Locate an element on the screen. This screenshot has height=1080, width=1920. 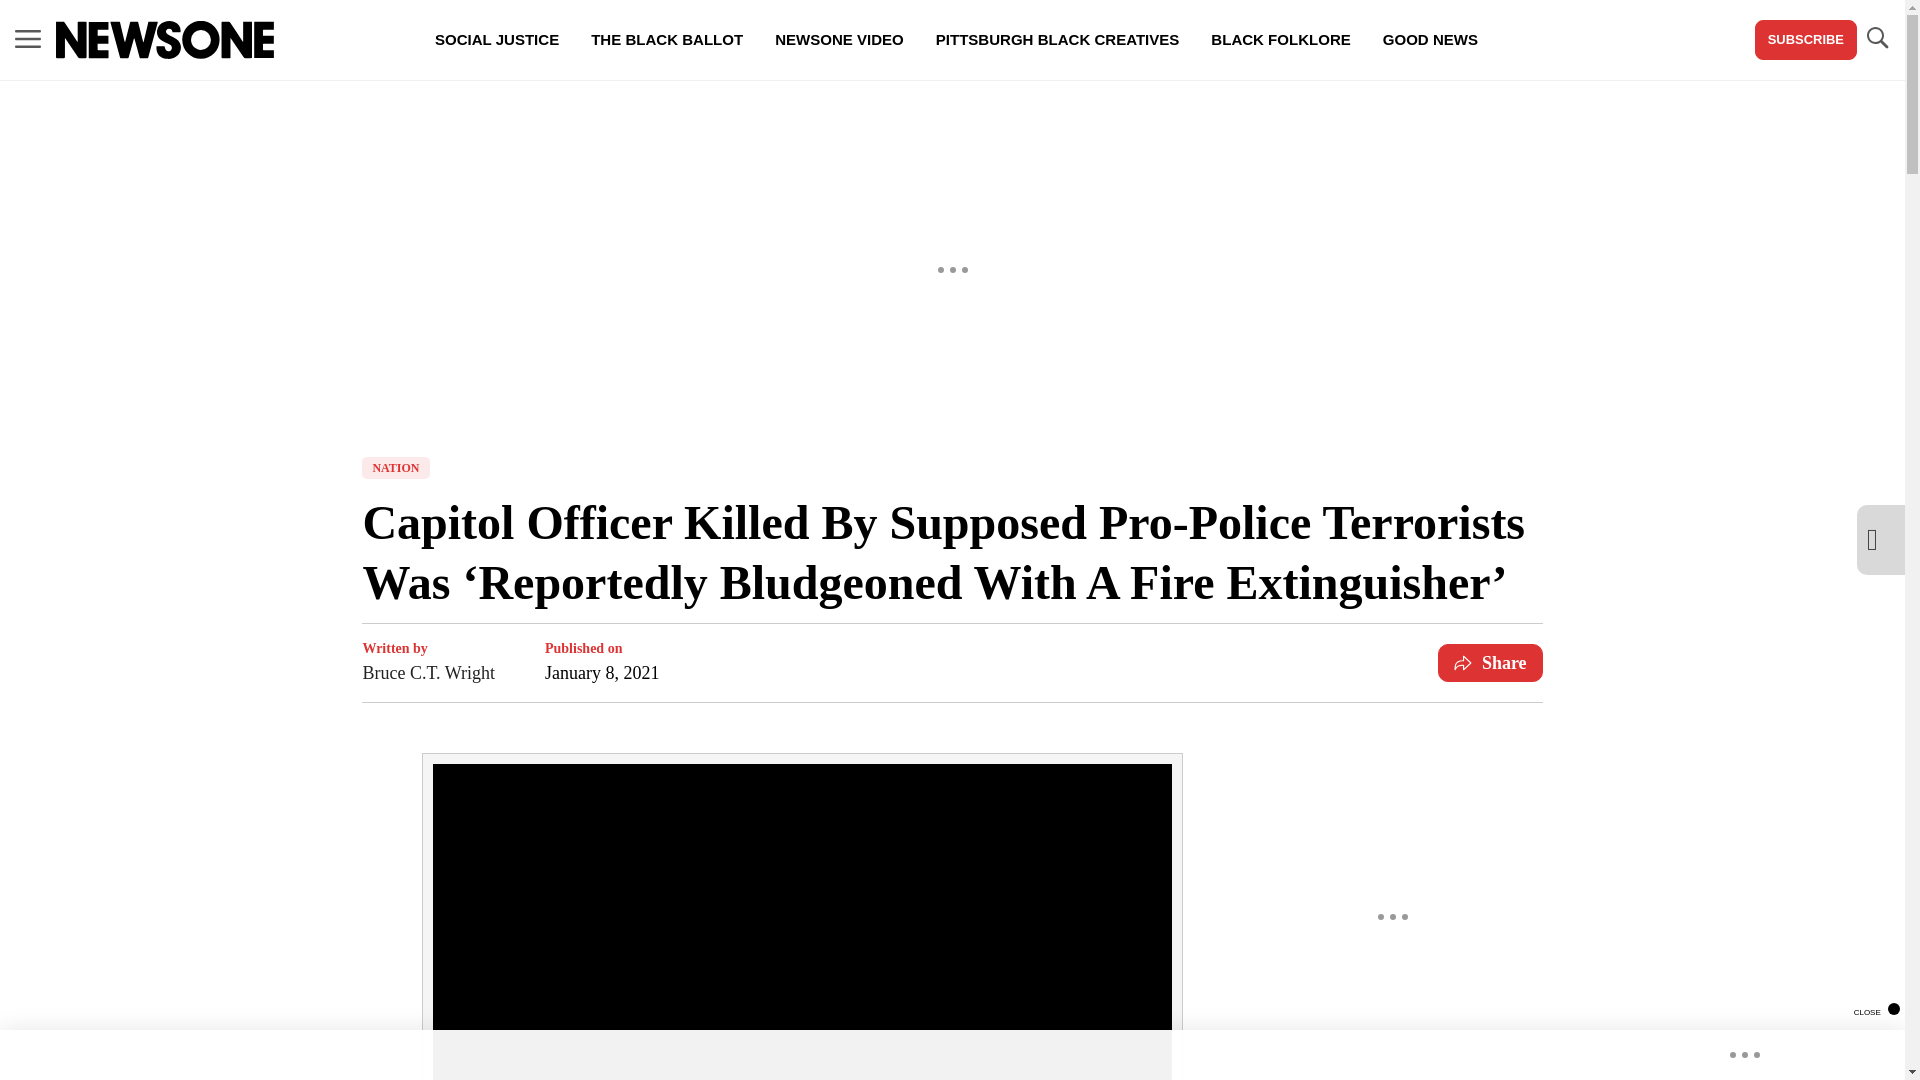
SUBSCRIBE is located at coordinates (1805, 40).